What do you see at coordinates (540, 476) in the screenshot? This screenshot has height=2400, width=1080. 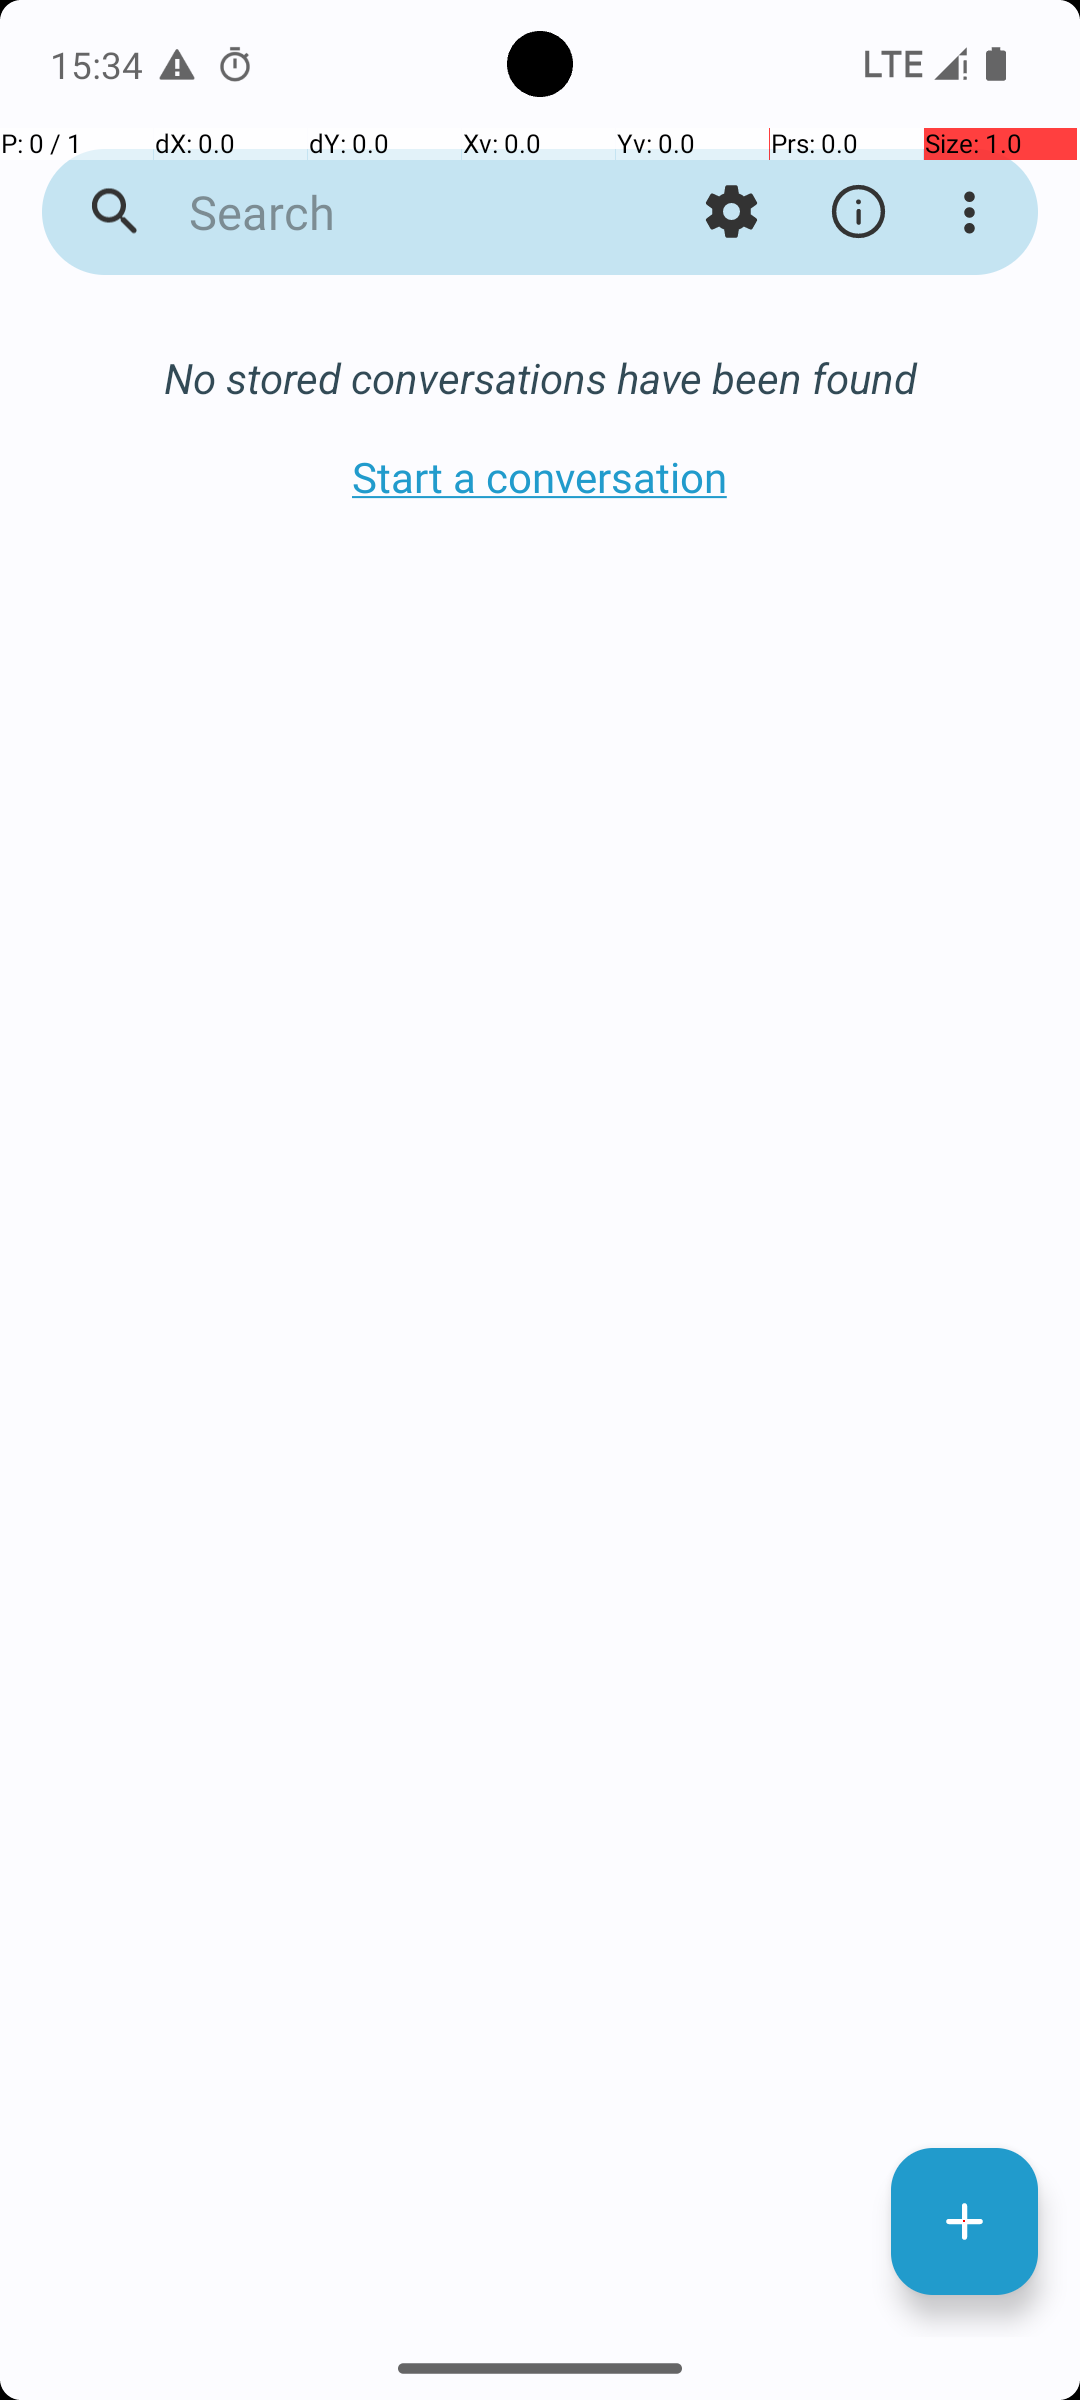 I see `Start a conversation` at bounding box center [540, 476].